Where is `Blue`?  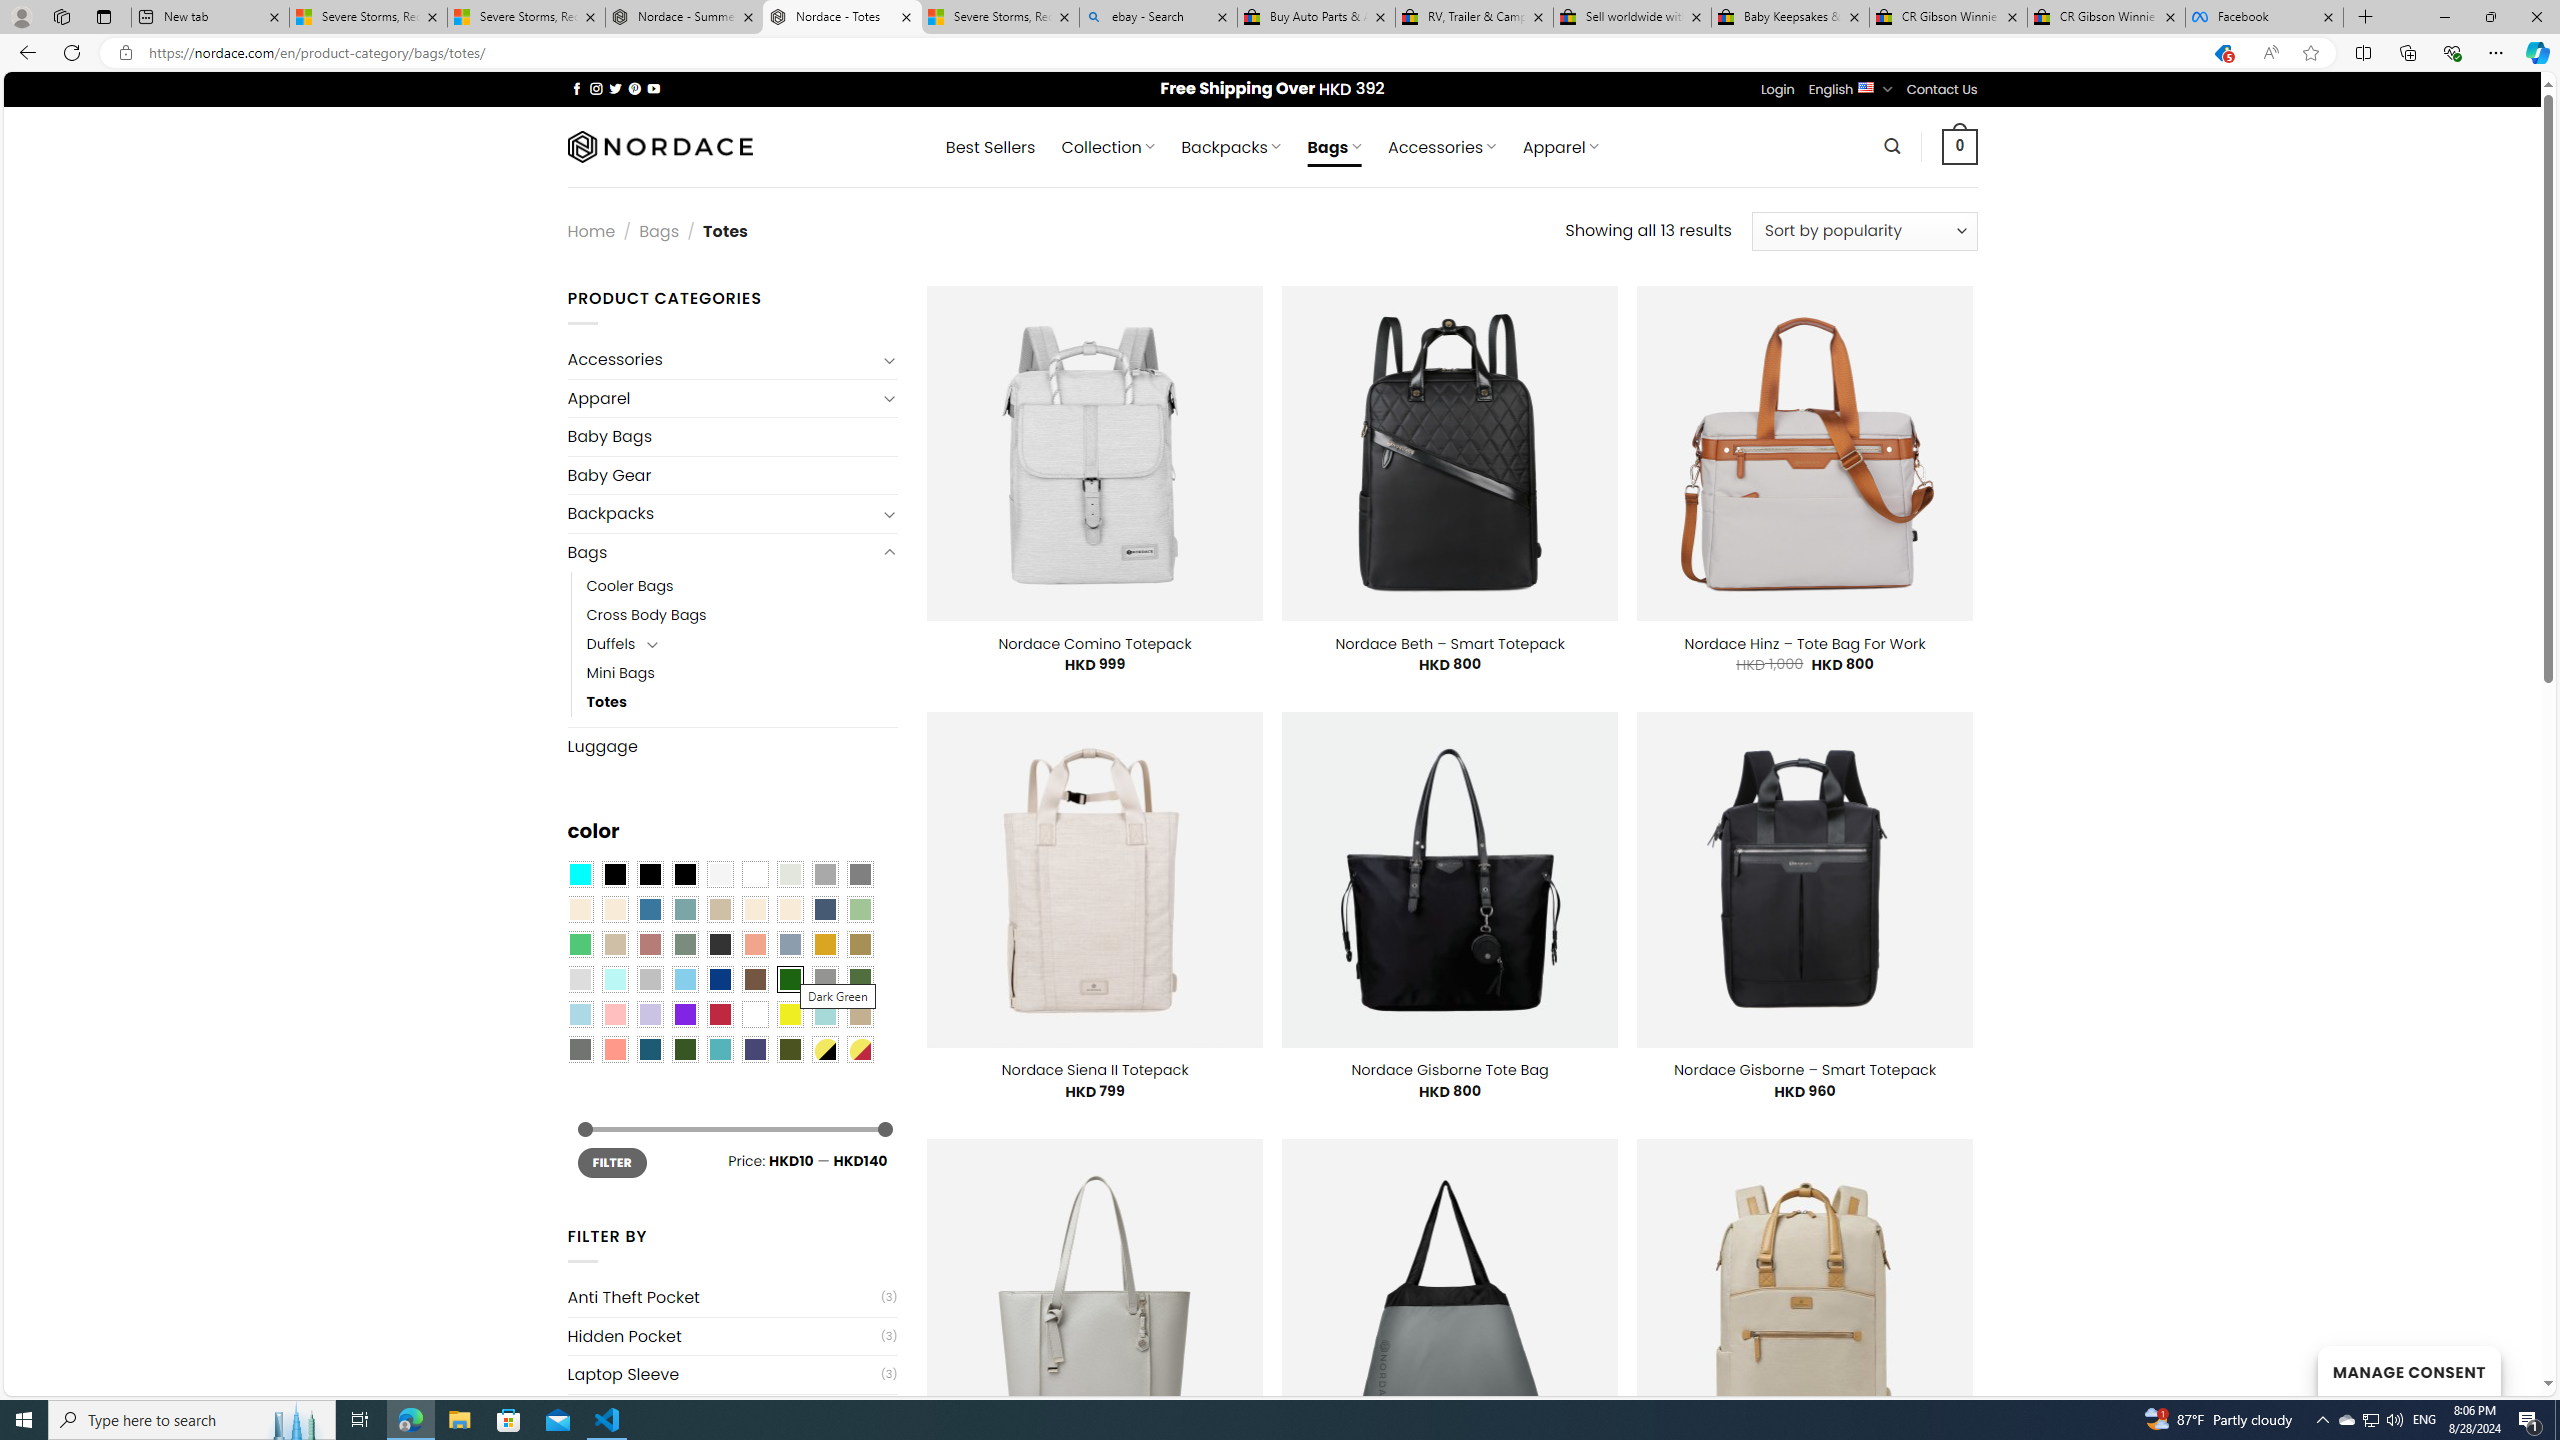
Blue is located at coordinates (650, 910).